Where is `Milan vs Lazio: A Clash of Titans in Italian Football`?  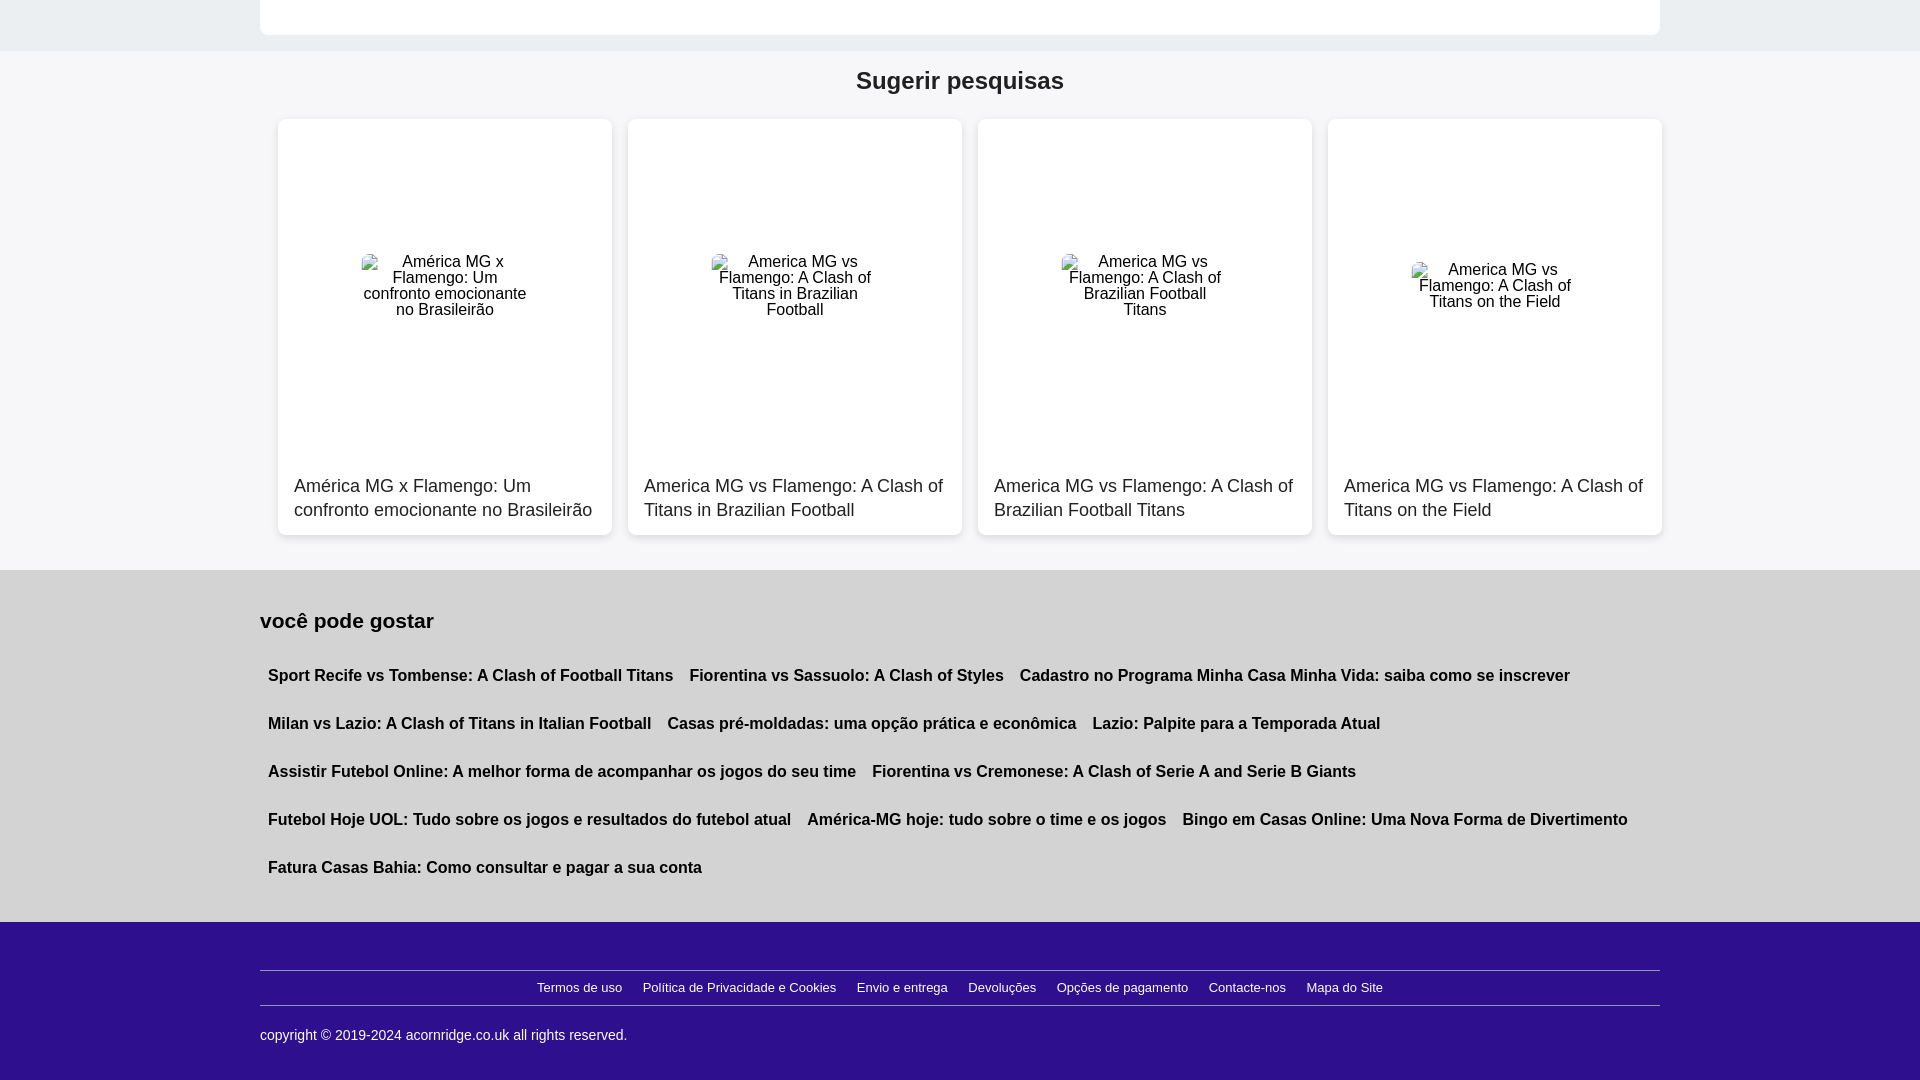 Milan vs Lazio: A Clash of Titans in Italian Football is located at coordinates (458, 724).